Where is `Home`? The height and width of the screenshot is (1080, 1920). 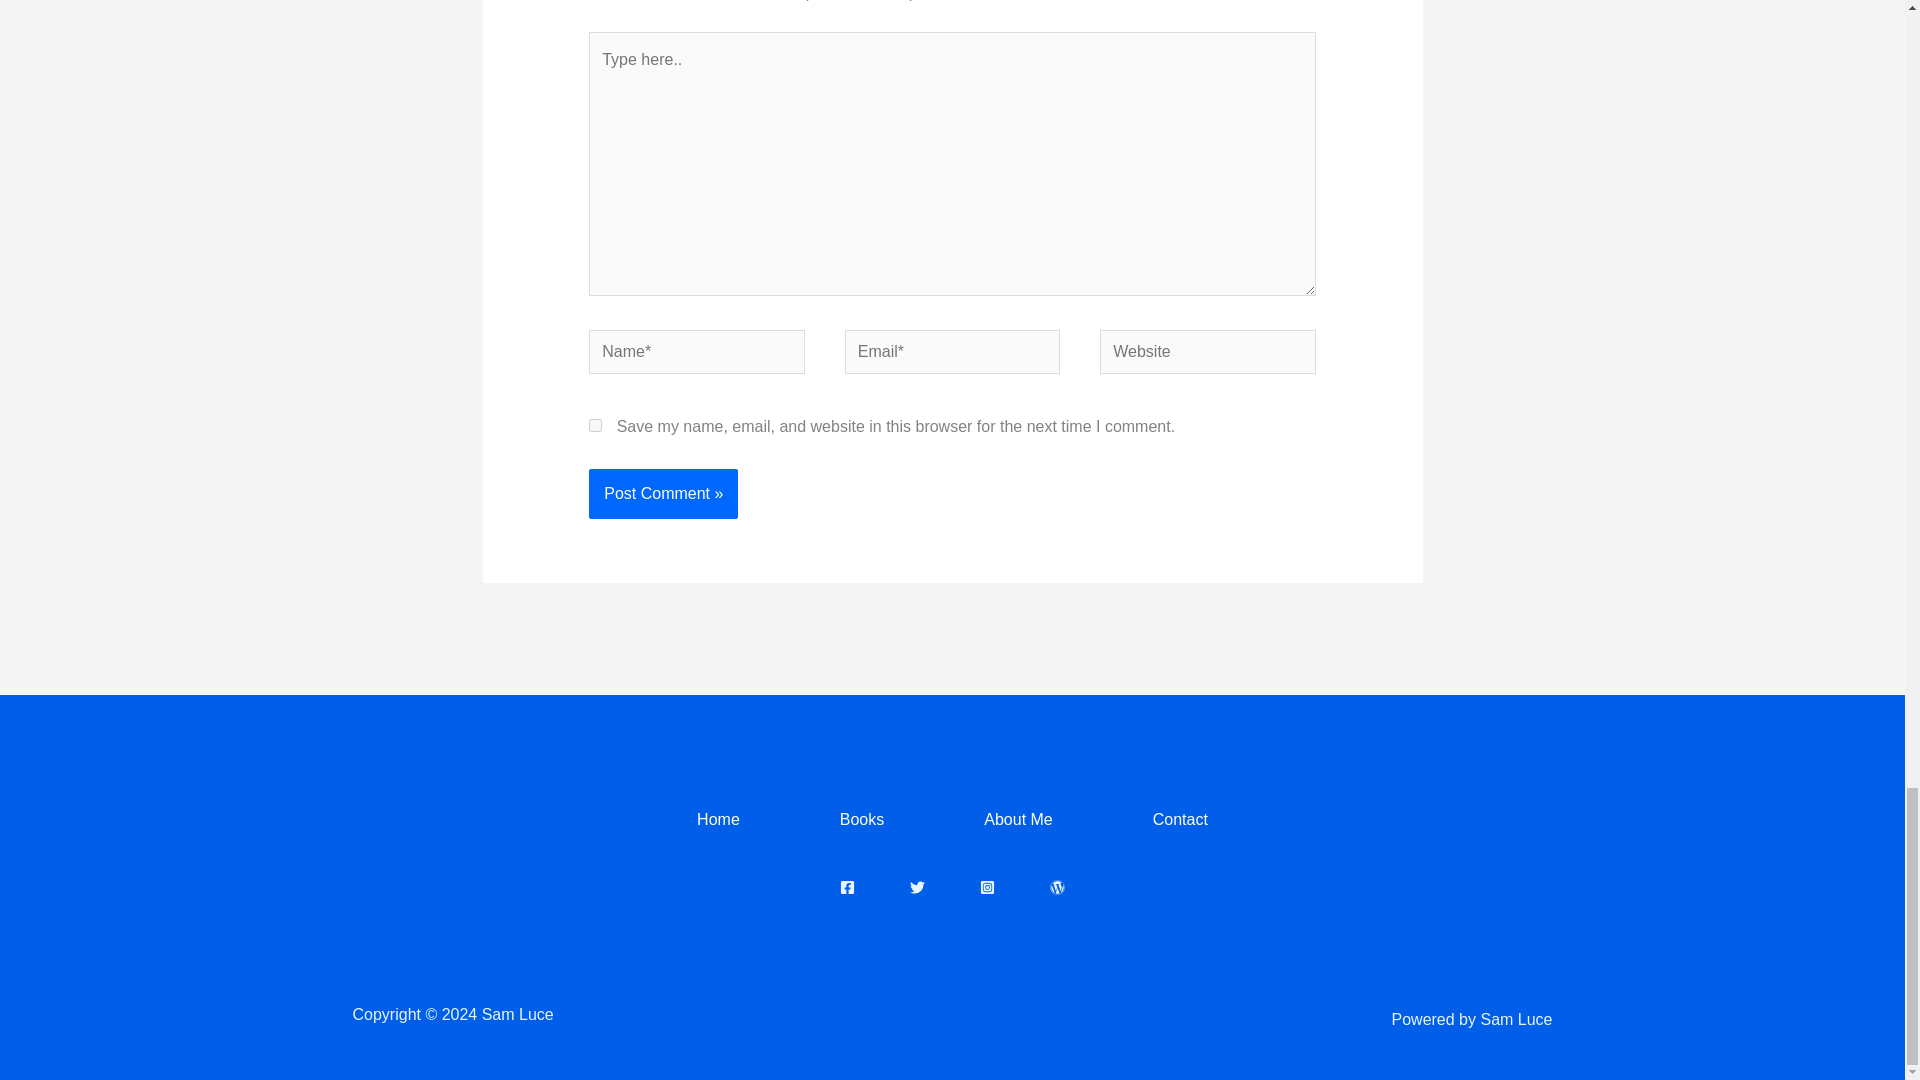 Home is located at coordinates (718, 820).